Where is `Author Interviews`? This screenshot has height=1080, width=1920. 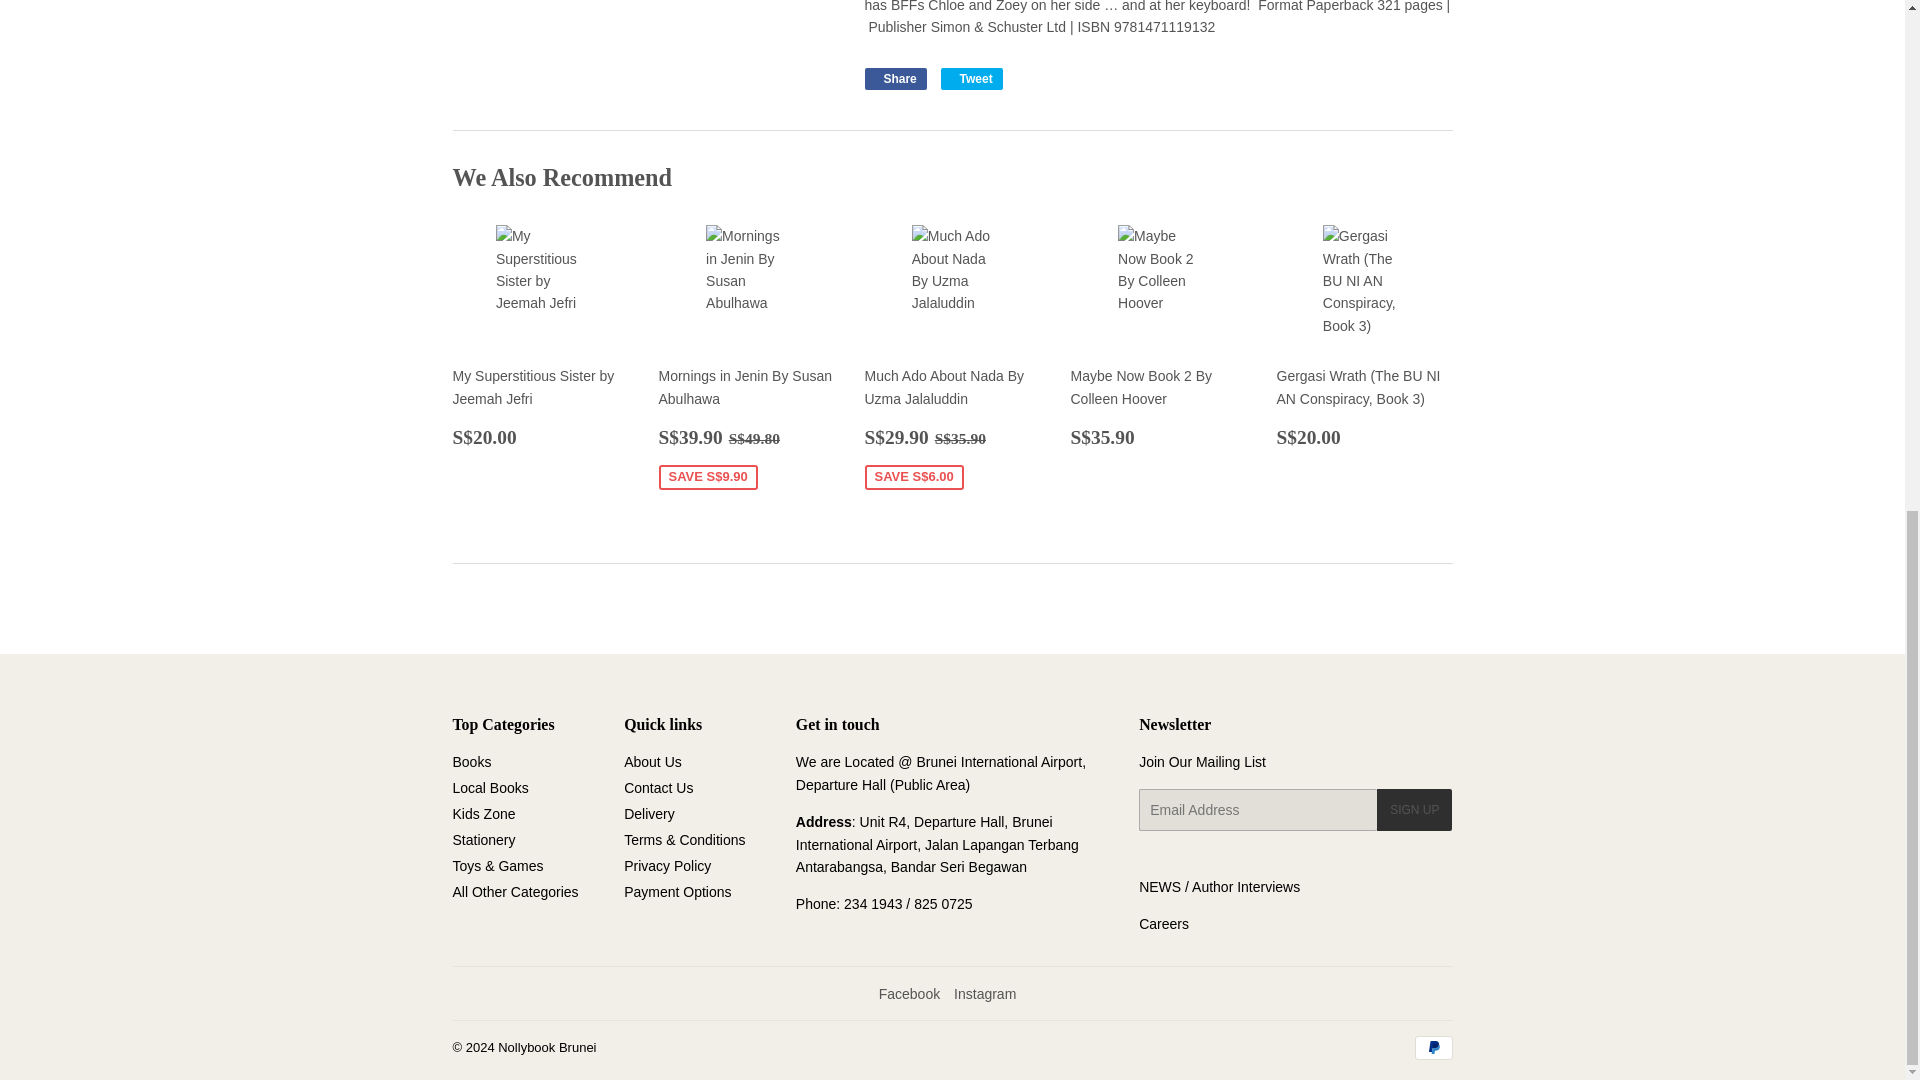 Author Interviews is located at coordinates (1246, 887).